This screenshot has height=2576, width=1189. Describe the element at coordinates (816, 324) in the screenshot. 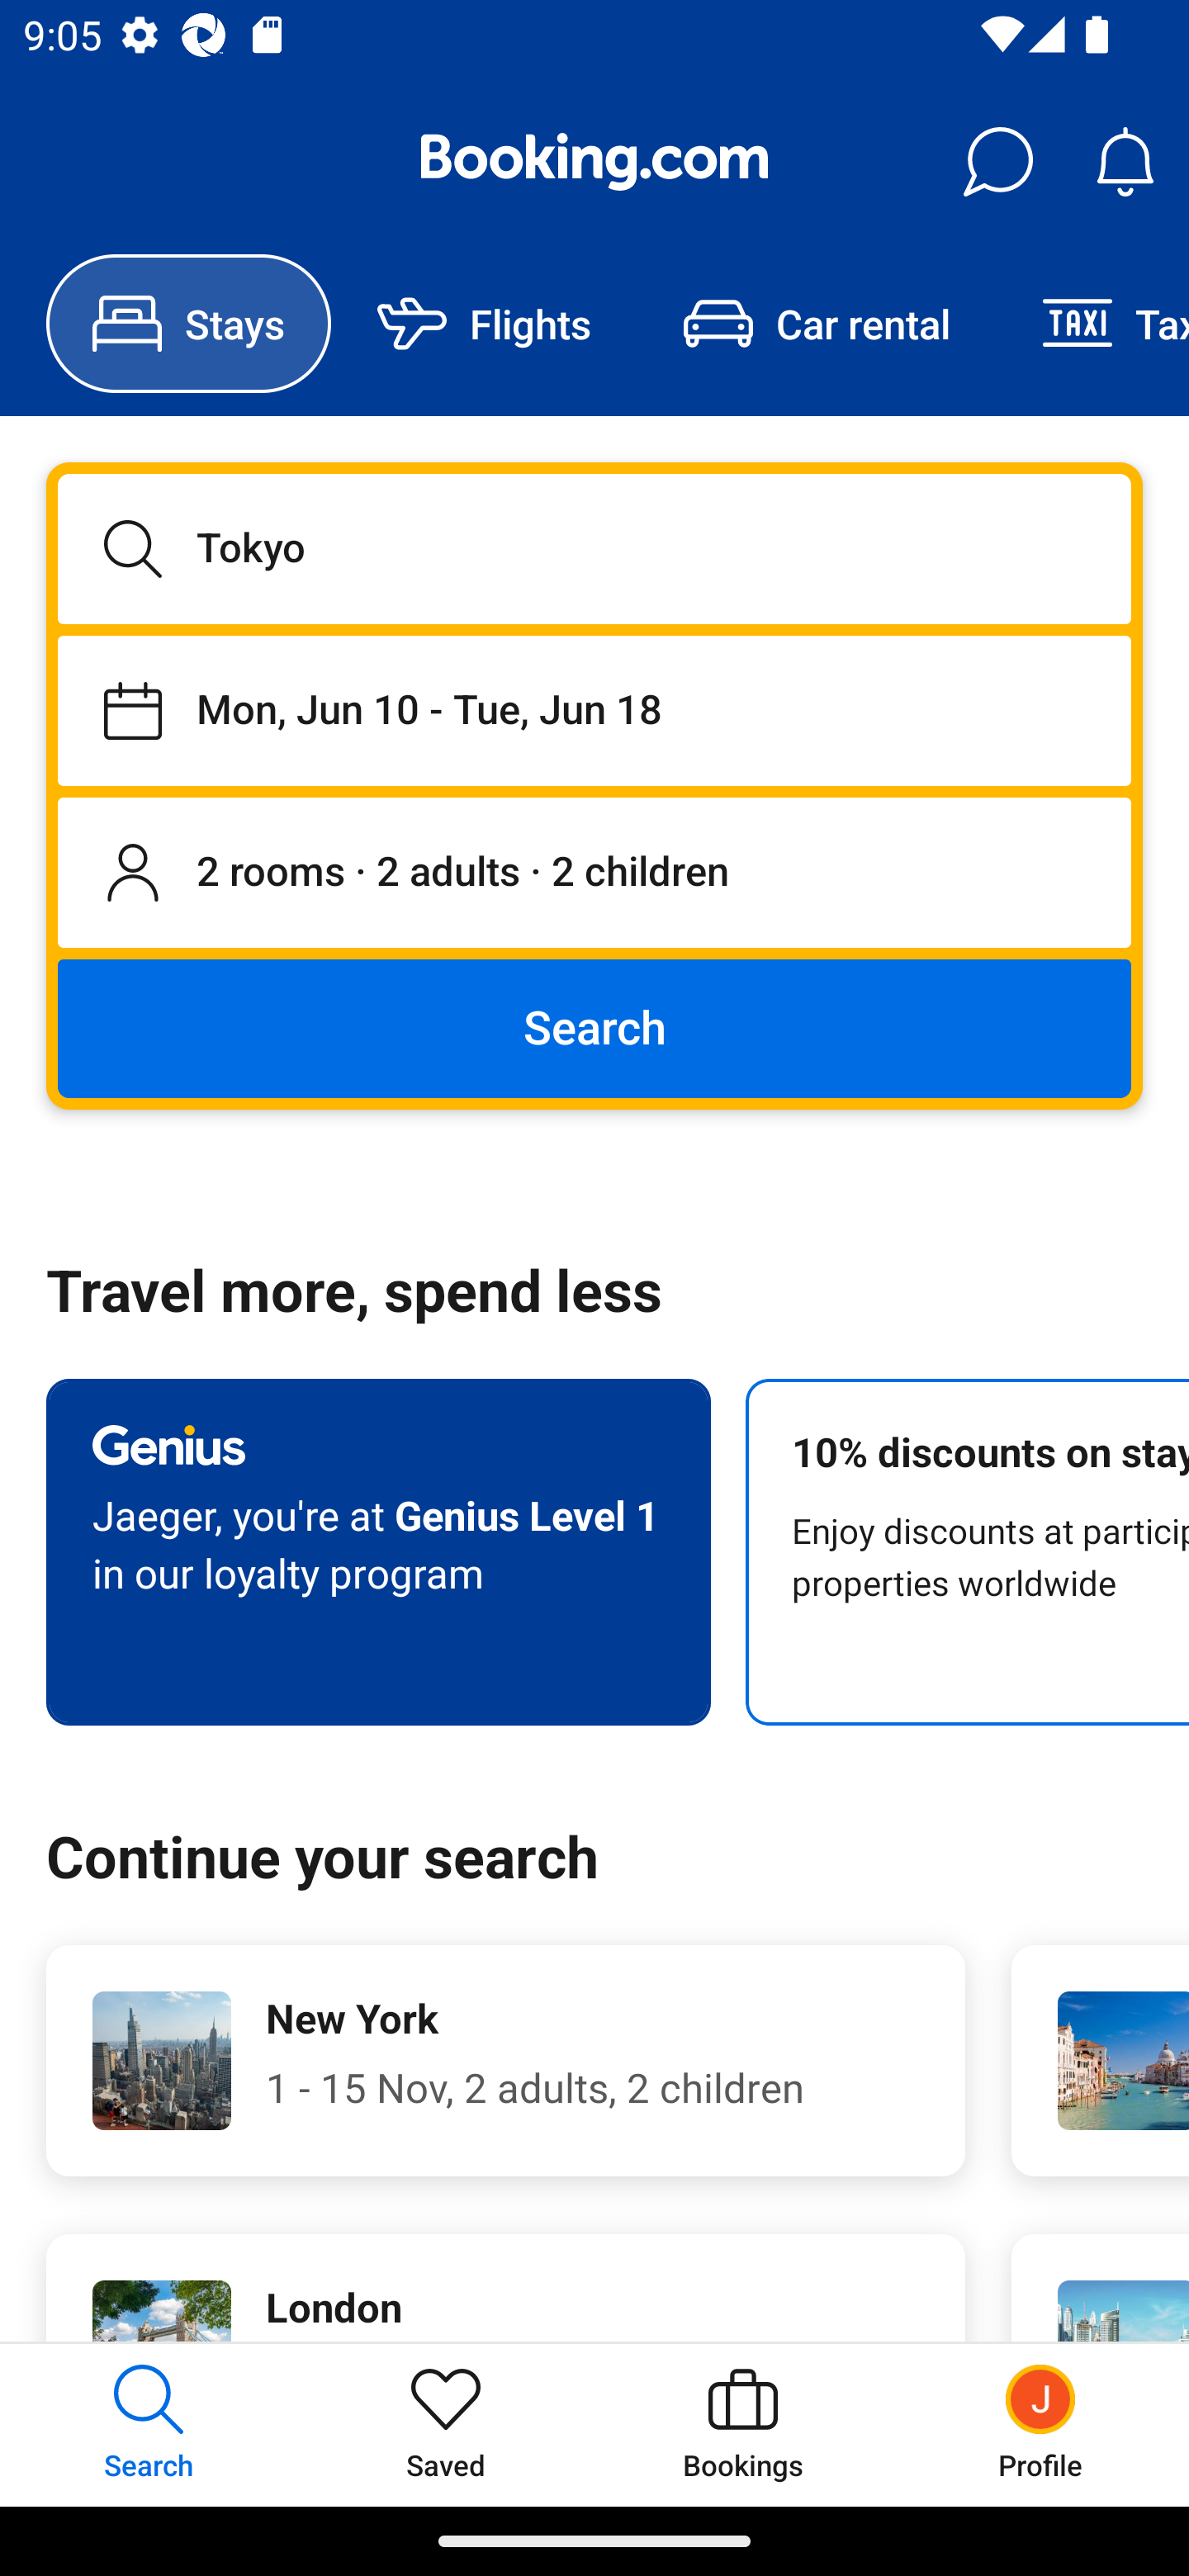

I see `Car rental` at that location.